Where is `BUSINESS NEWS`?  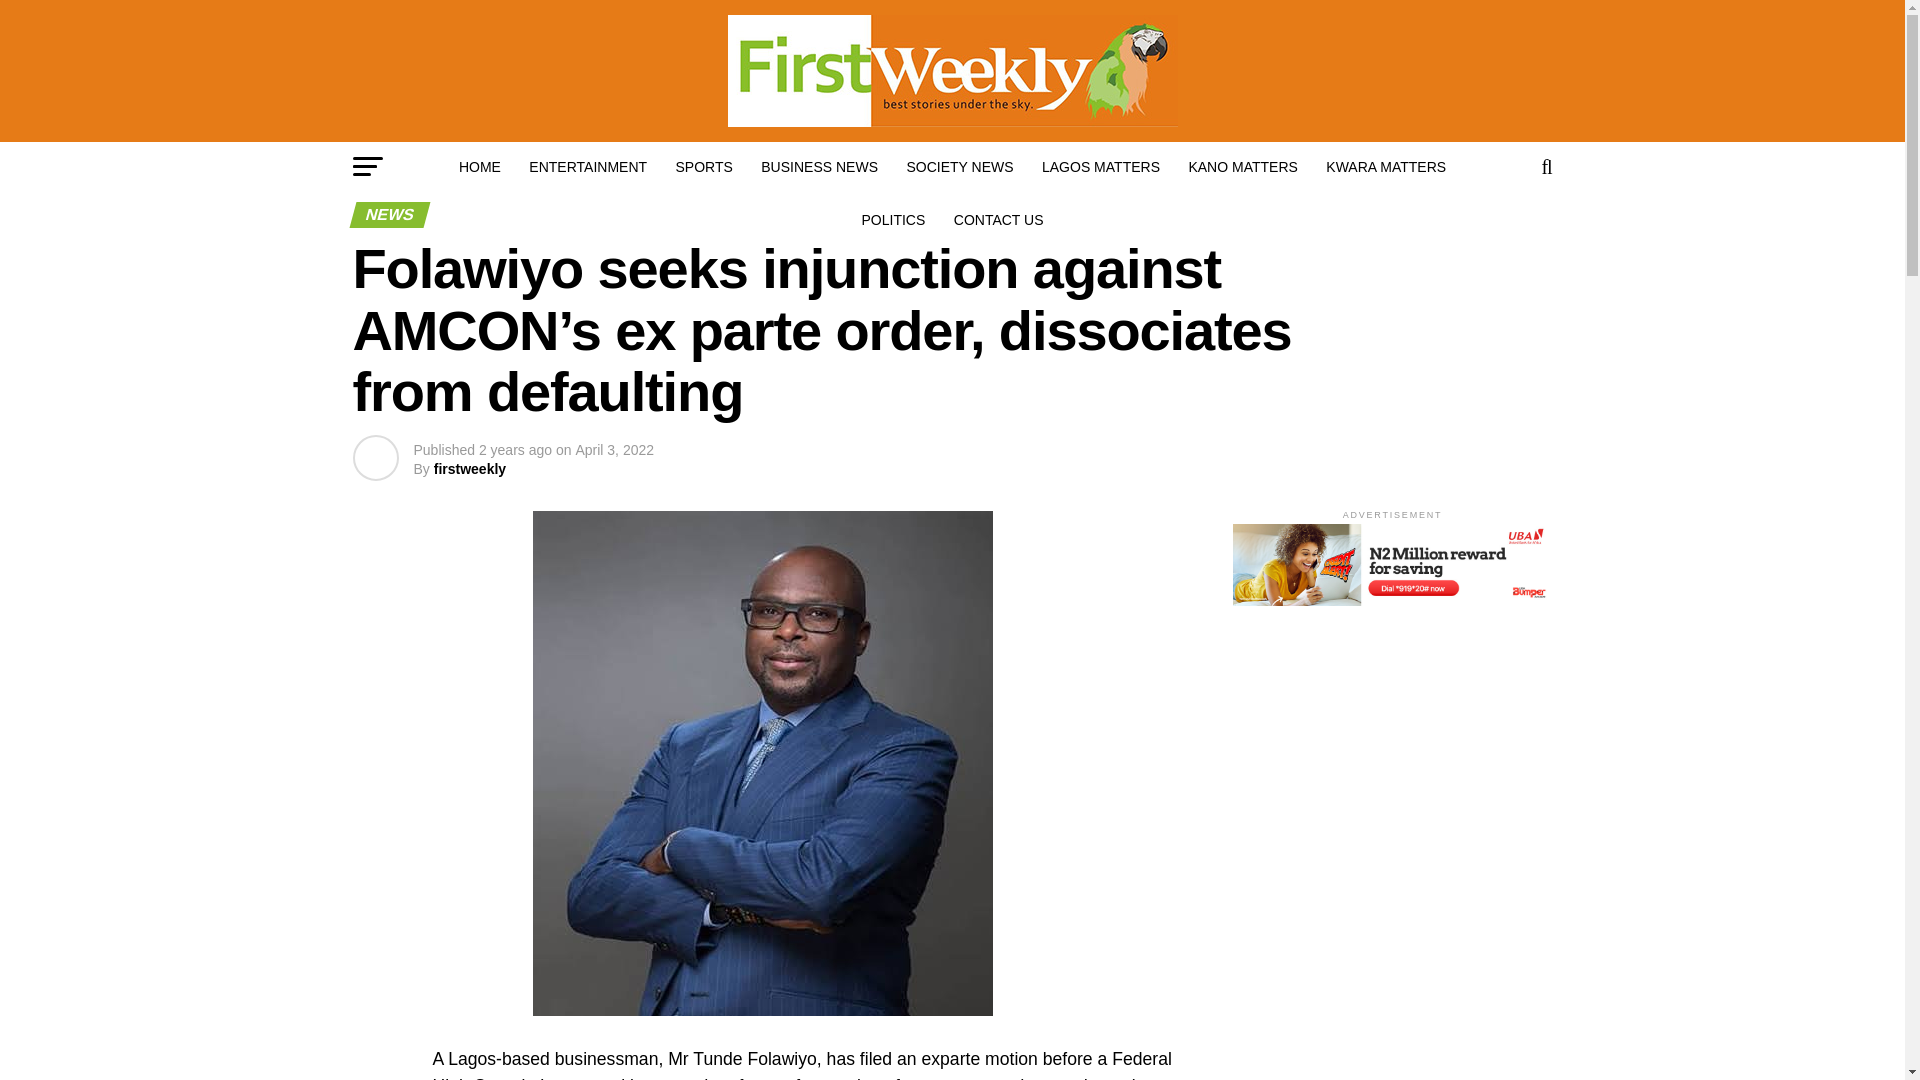
BUSINESS NEWS is located at coordinates (819, 166).